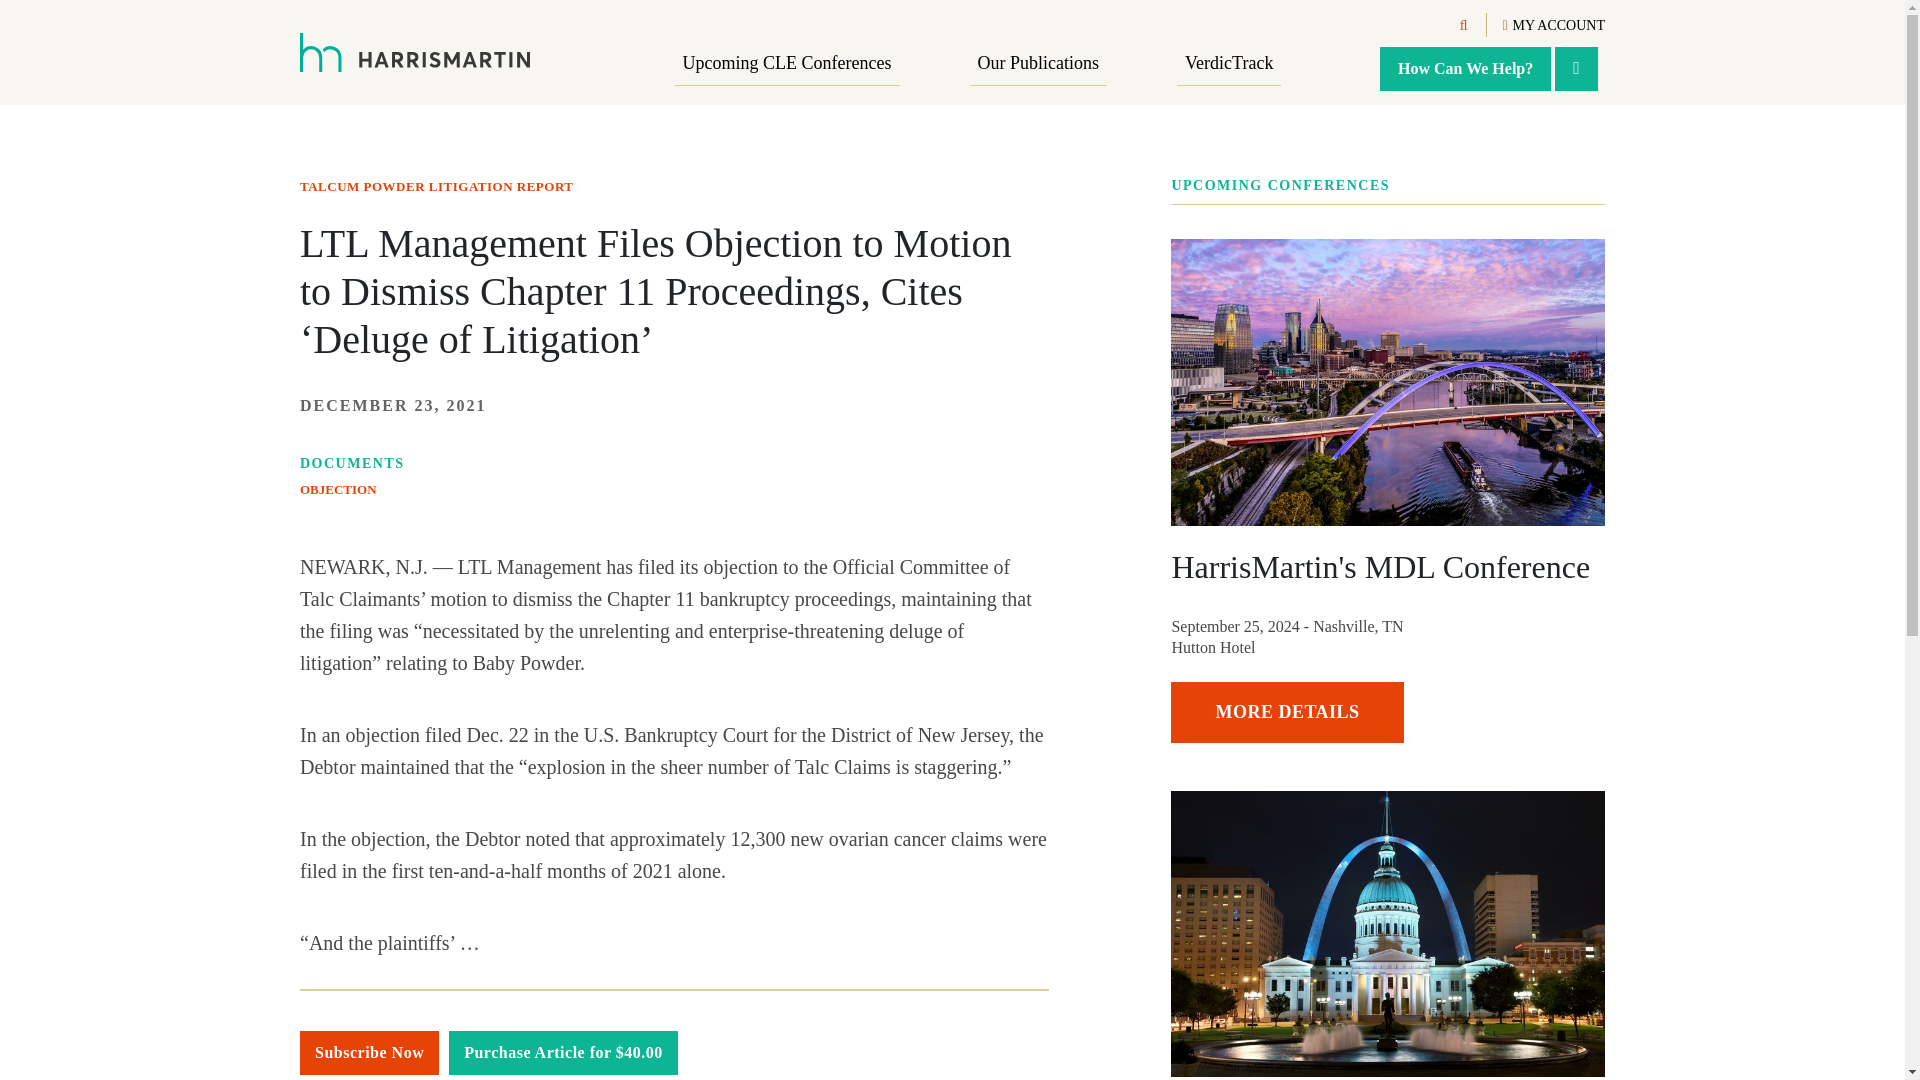 The width and height of the screenshot is (1920, 1080). What do you see at coordinates (788, 64) in the screenshot?
I see `Upcoming CLE Conferences` at bounding box center [788, 64].